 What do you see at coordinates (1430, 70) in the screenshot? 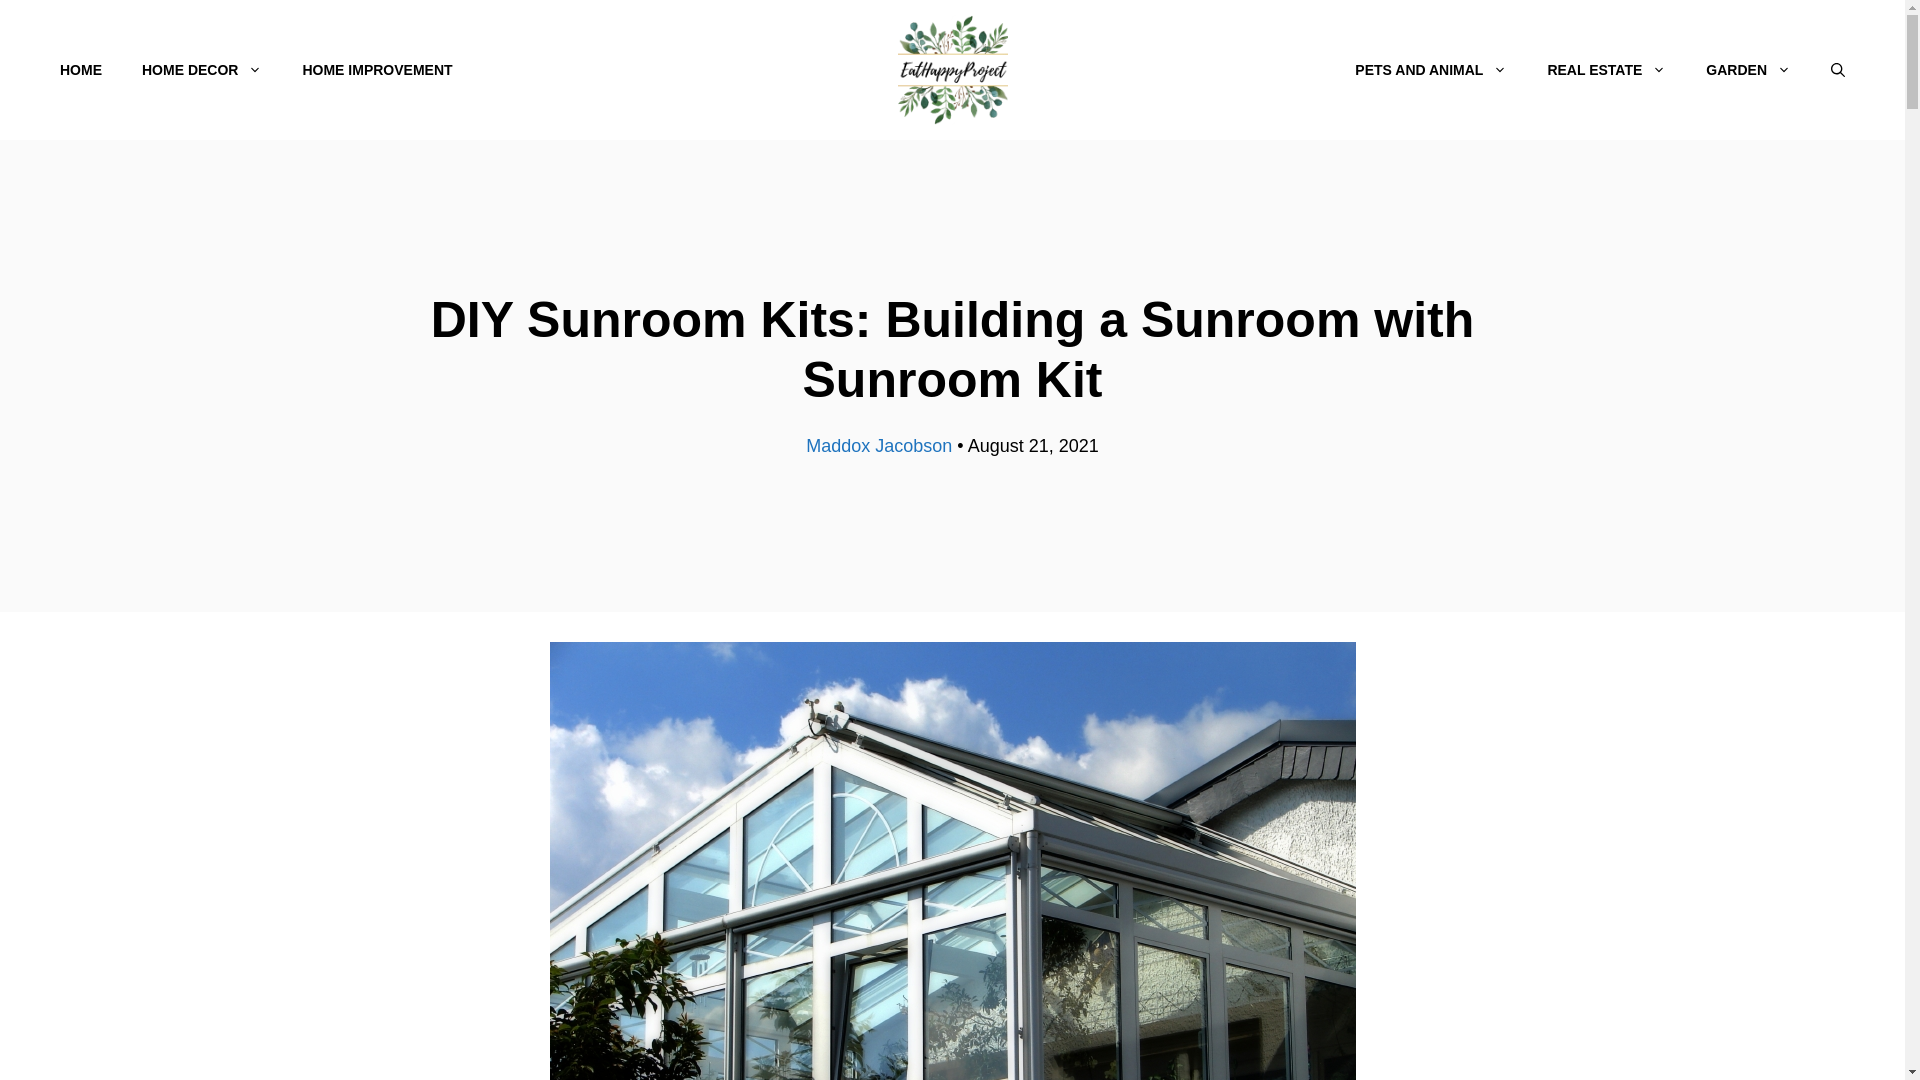
I see `PETS AND ANIMAL` at bounding box center [1430, 70].